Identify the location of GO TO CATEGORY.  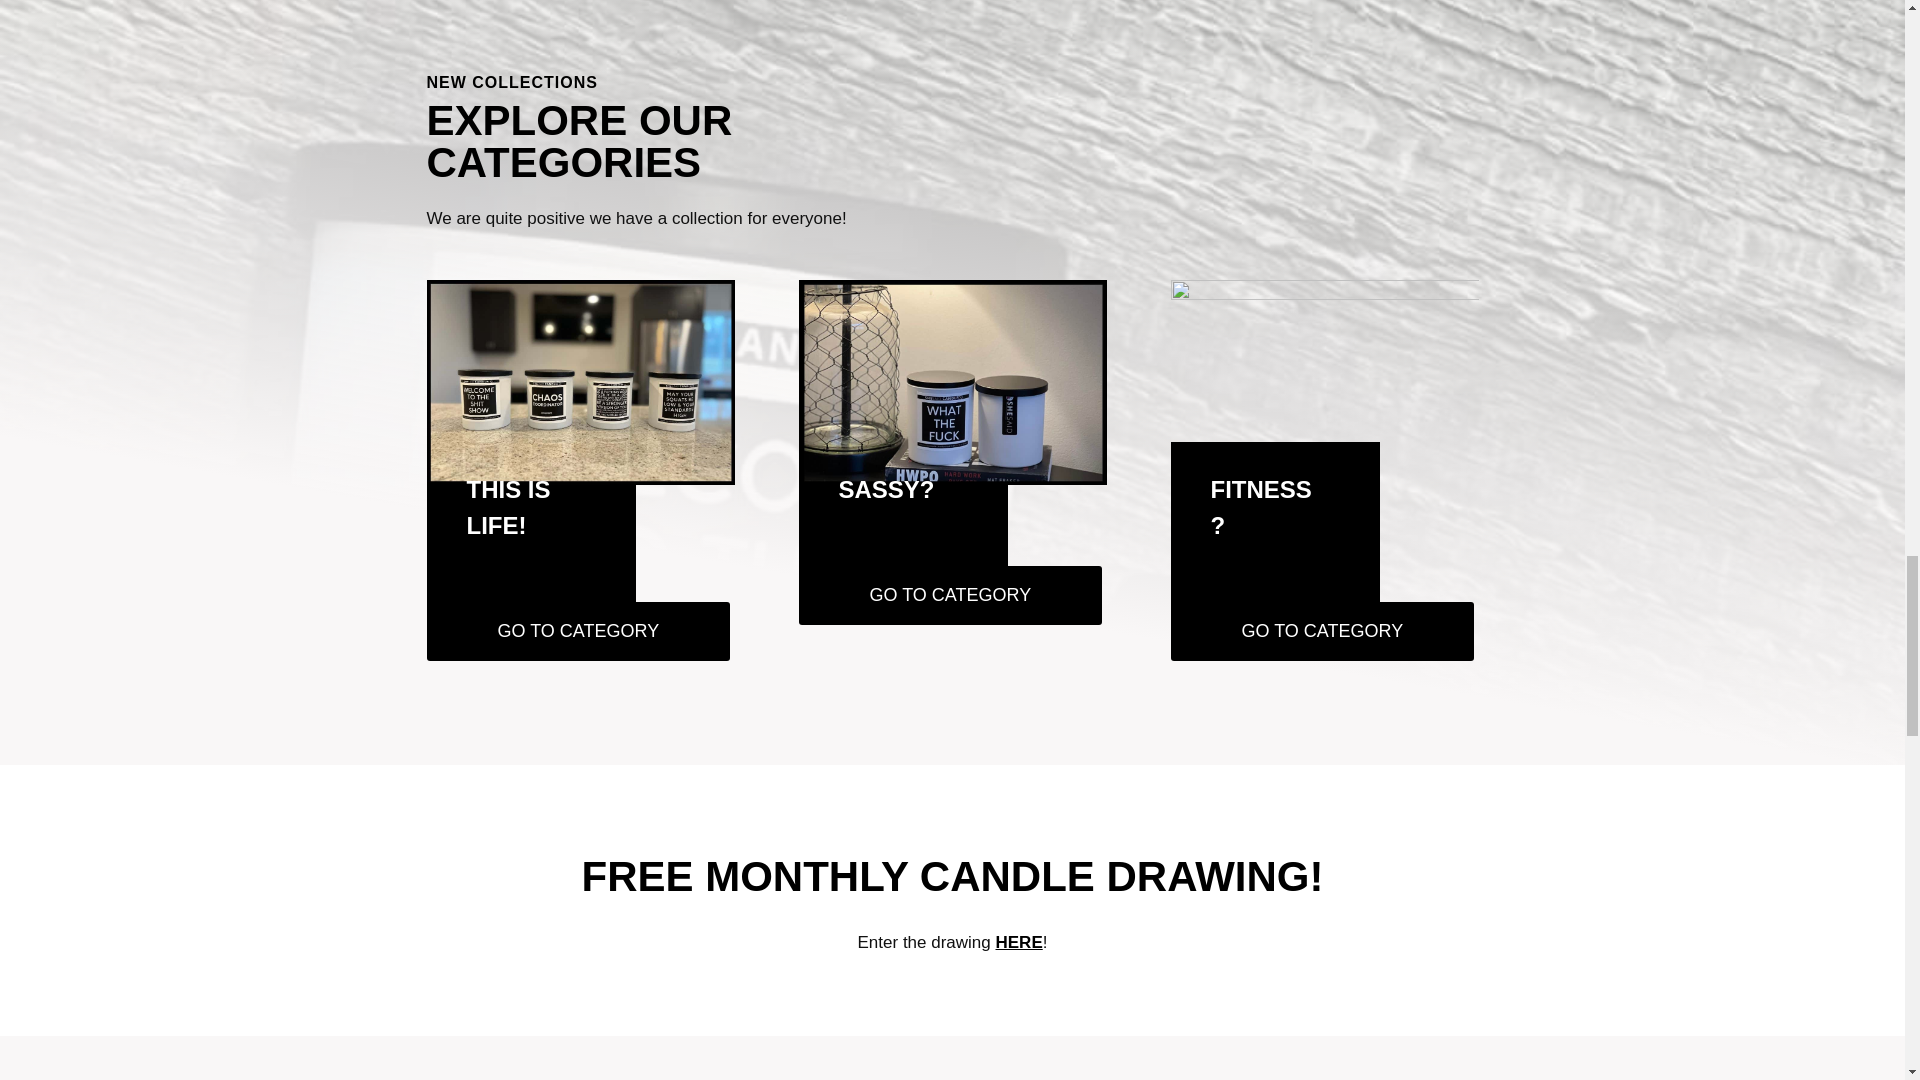
(950, 595).